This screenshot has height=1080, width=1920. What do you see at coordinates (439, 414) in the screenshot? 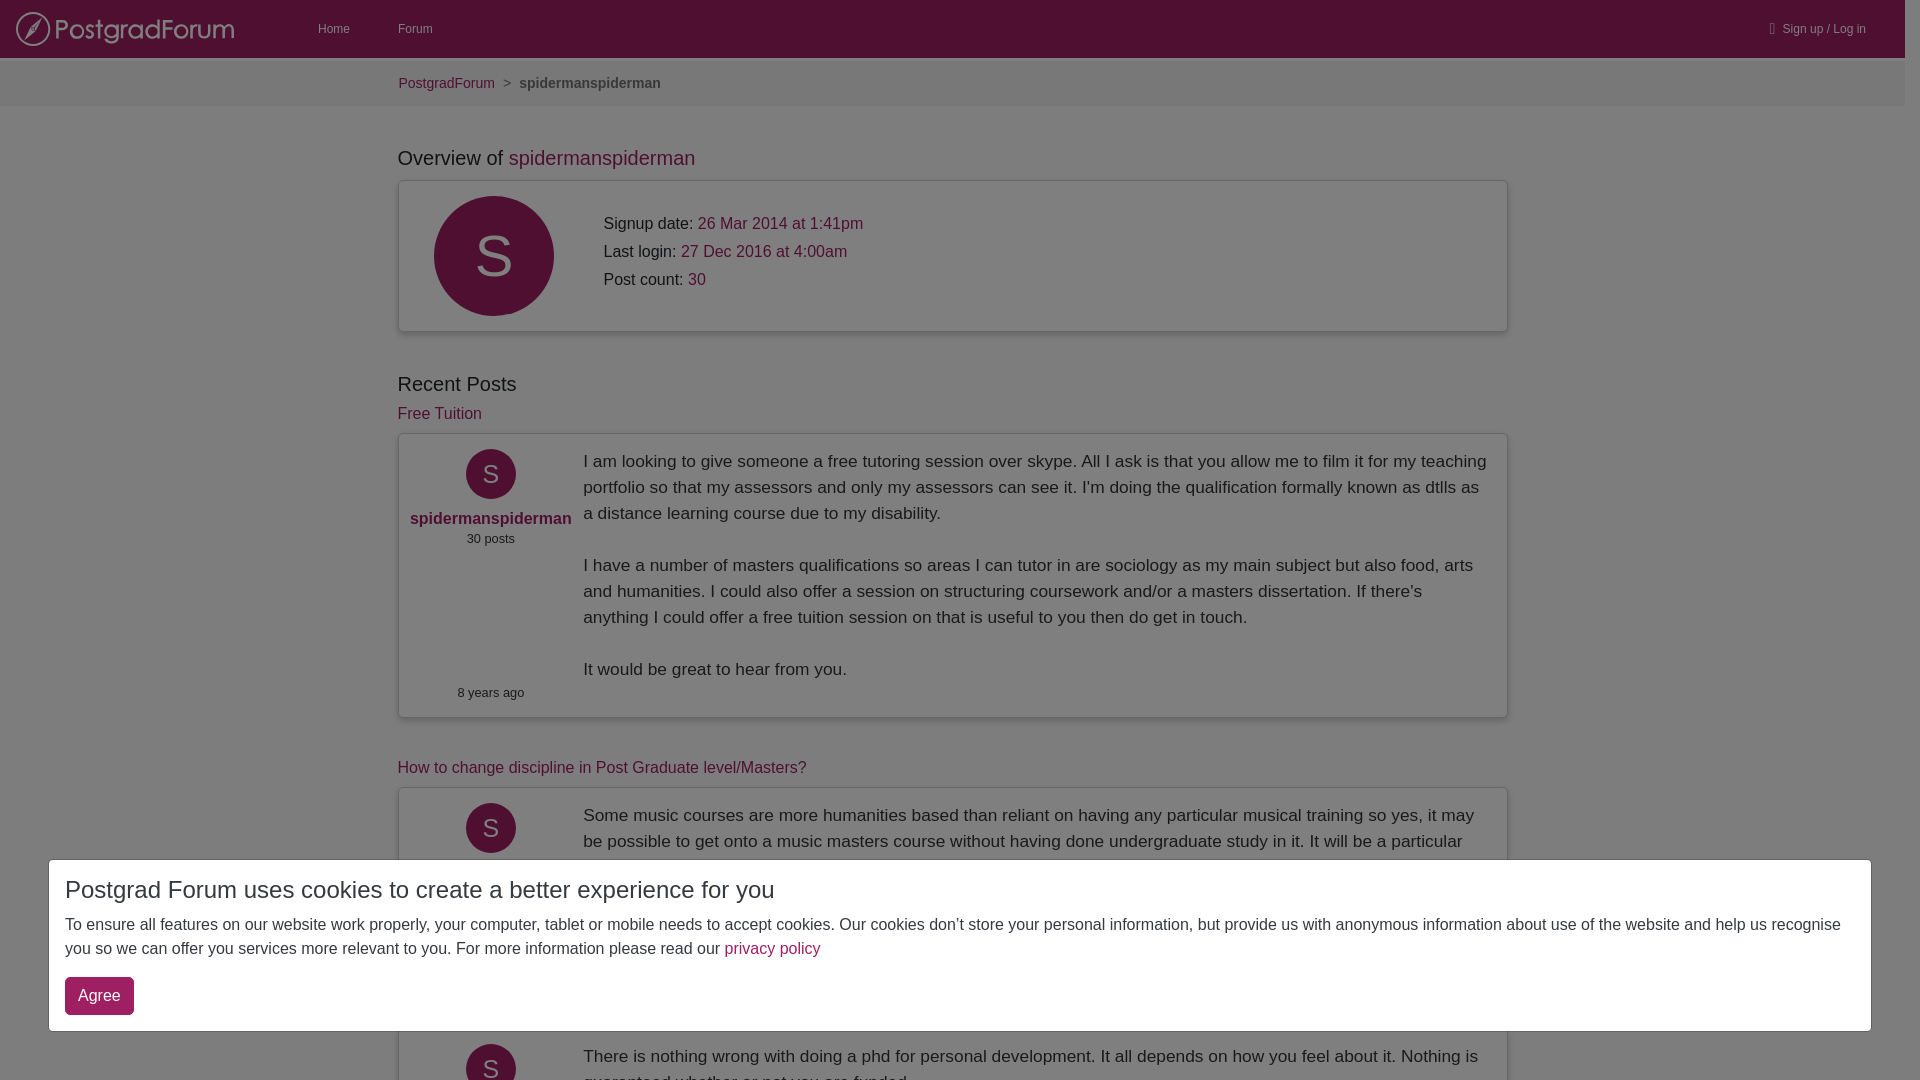
I see `Free Tuition` at bounding box center [439, 414].